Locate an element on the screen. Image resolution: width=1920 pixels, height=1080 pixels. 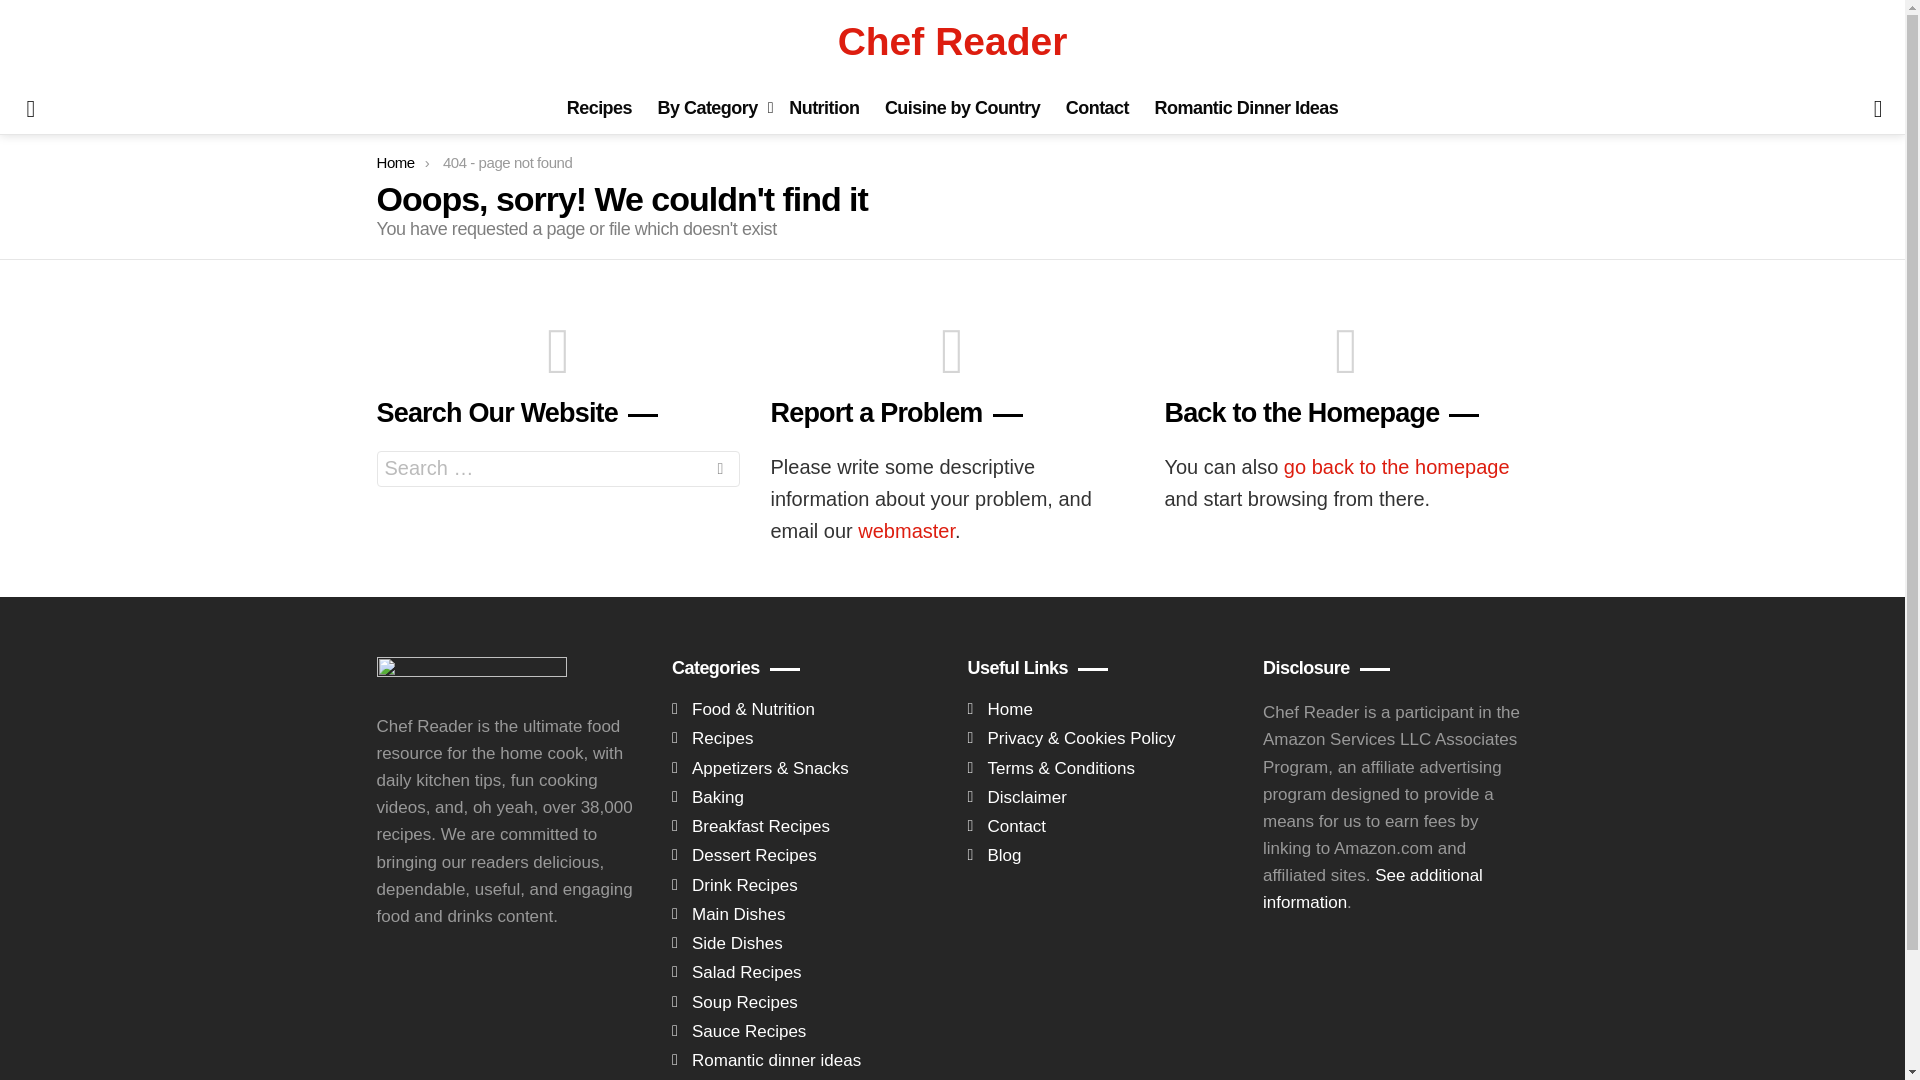
Chef Reader is located at coordinates (952, 41).